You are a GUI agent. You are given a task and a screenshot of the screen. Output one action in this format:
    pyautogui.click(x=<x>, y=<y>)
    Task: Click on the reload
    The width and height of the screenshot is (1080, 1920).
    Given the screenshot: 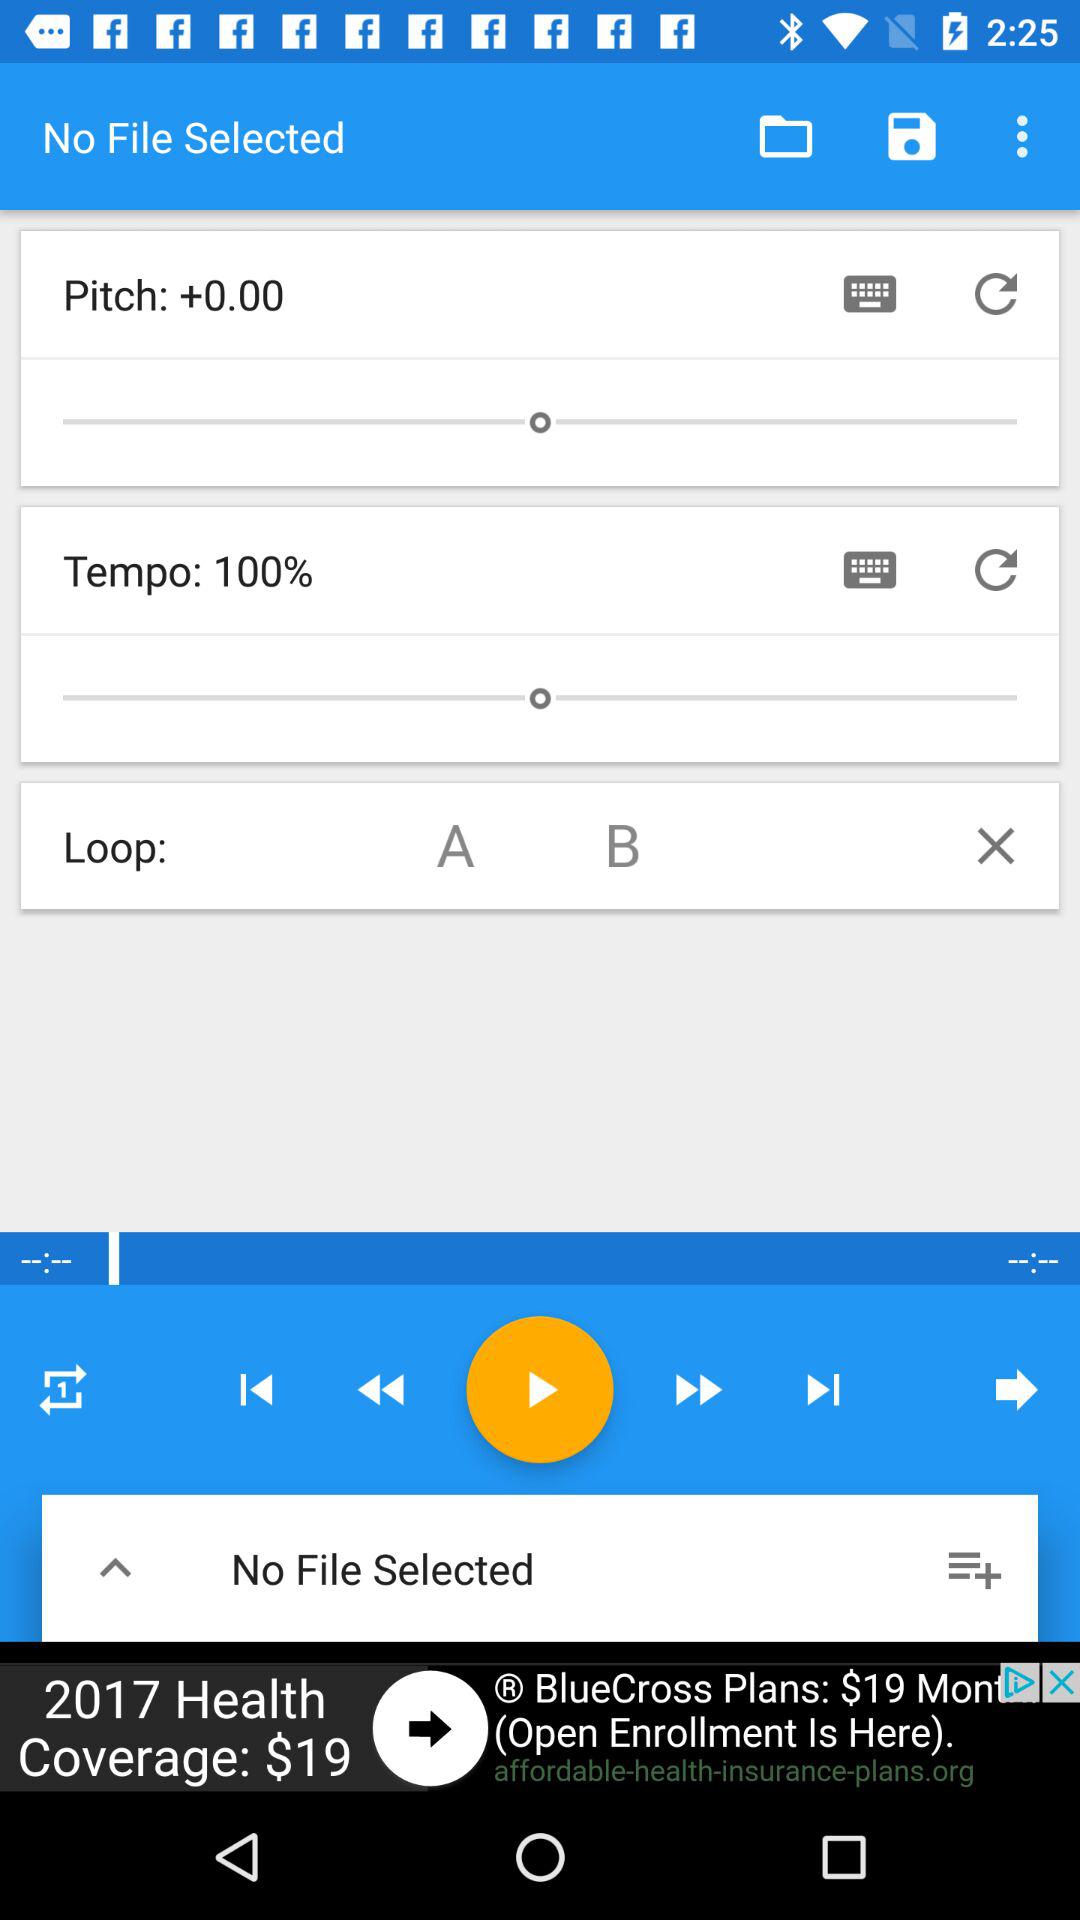 What is the action you would take?
    pyautogui.click(x=996, y=570)
    